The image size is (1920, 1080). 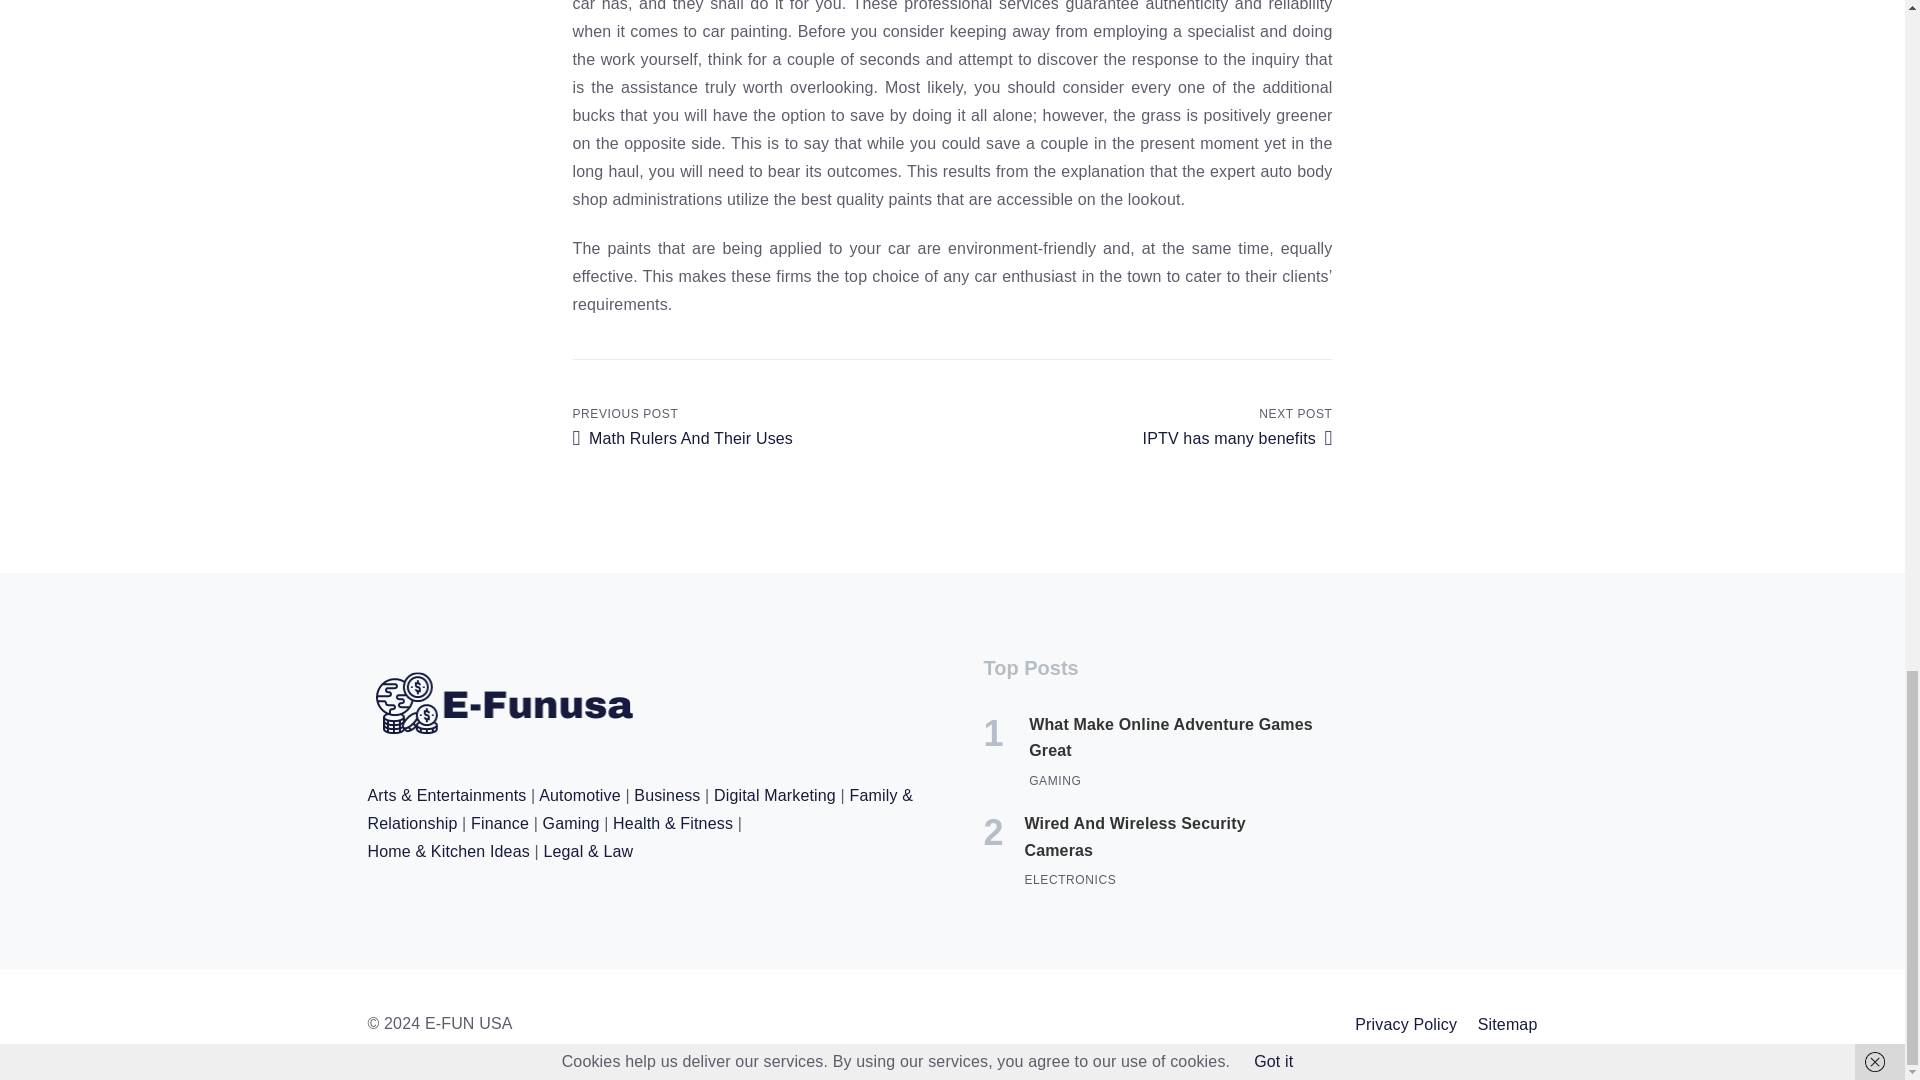 I want to click on What Make Online Adventure Games Great, so click(x=762, y=425).